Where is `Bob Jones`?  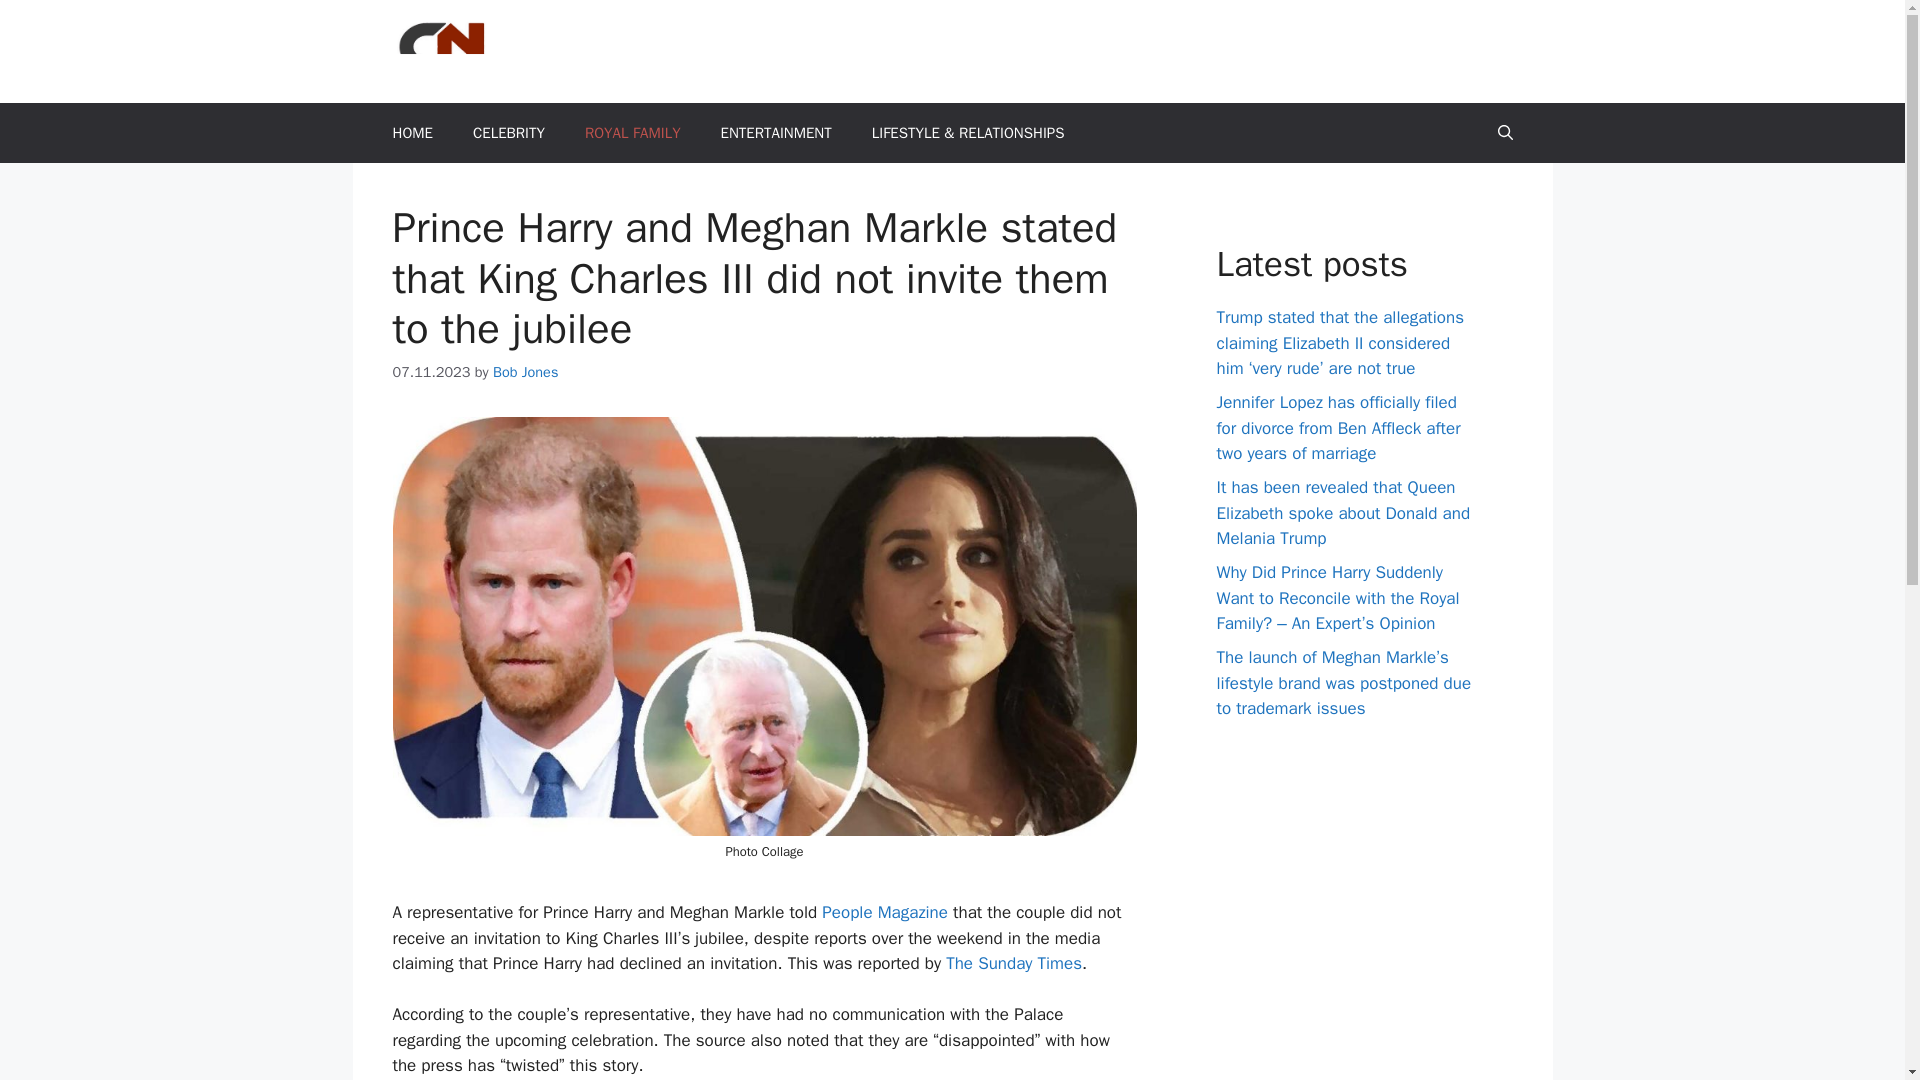
Bob Jones is located at coordinates (526, 372).